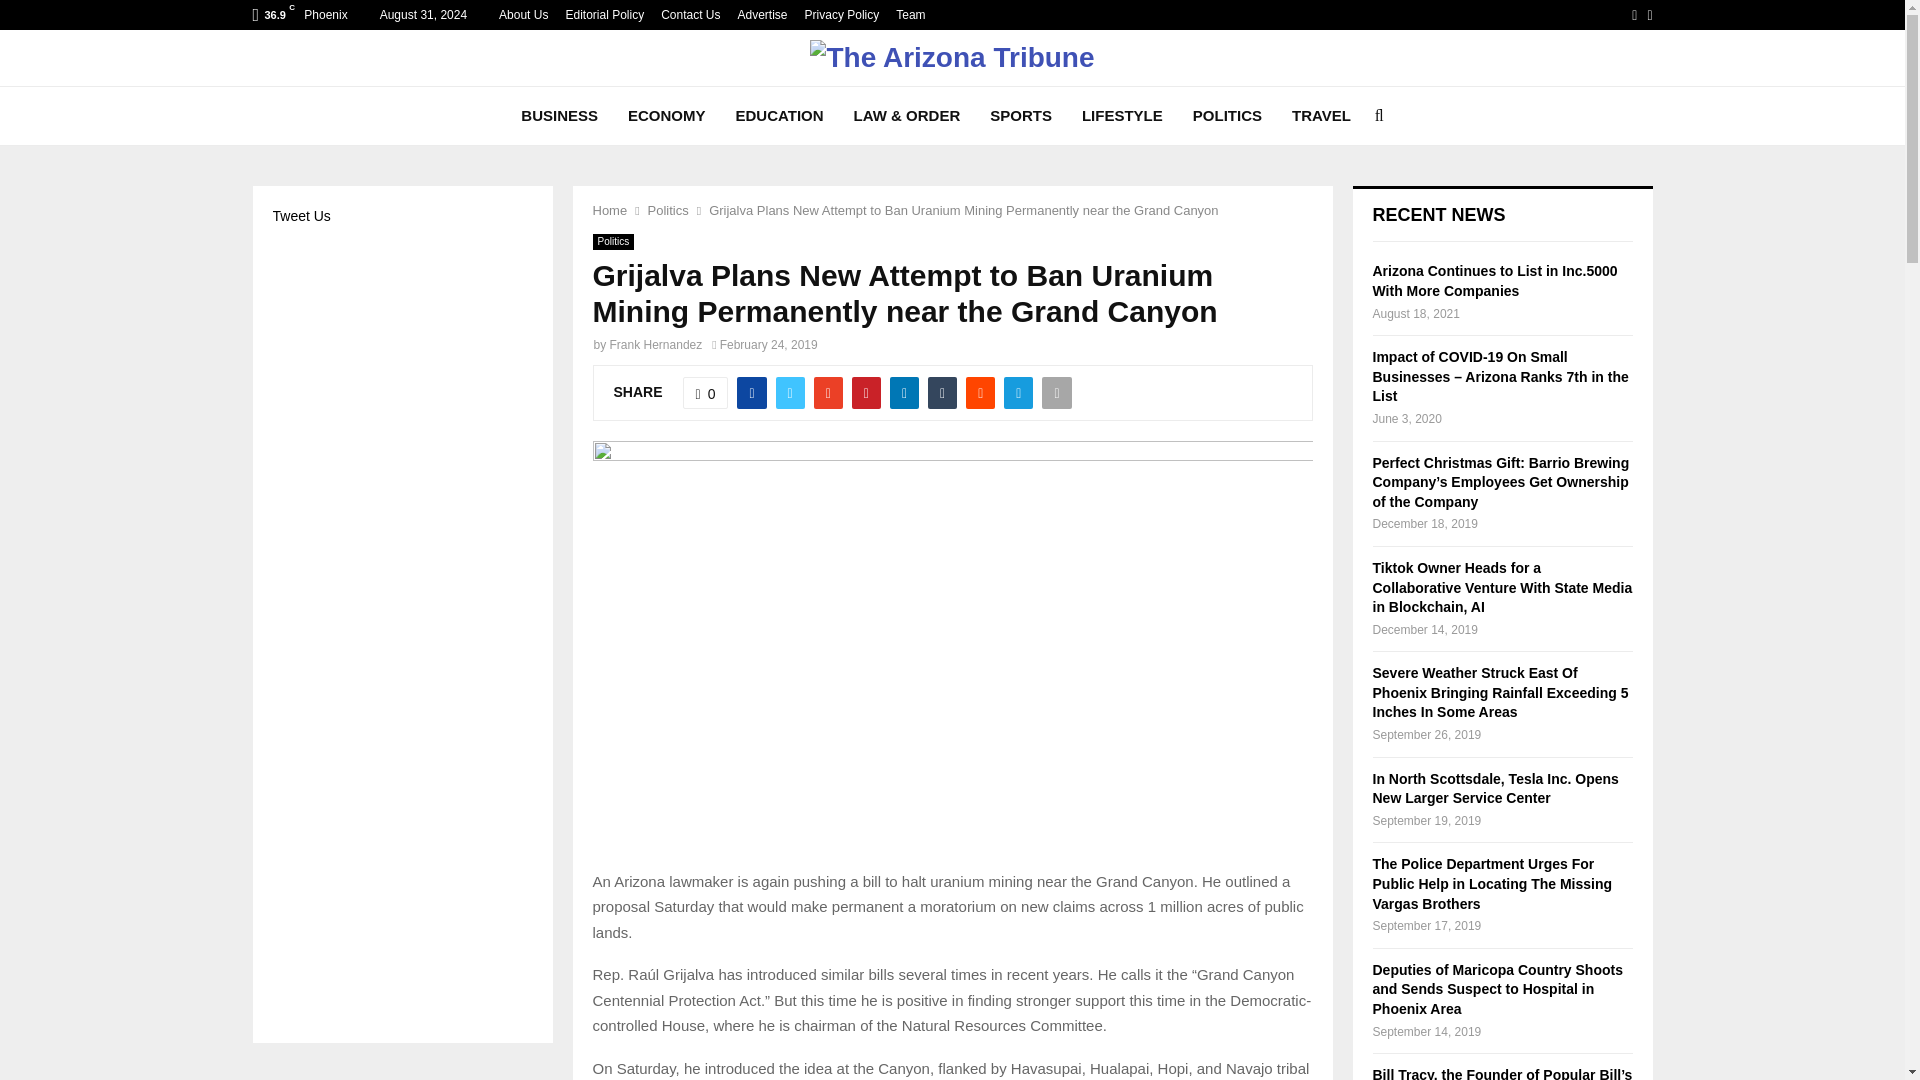 The width and height of the screenshot is (1920, 1080). What do you see at coordinates (762, 15) in the screenshot?
I see `Advertise` at bounding box center [762, 15].